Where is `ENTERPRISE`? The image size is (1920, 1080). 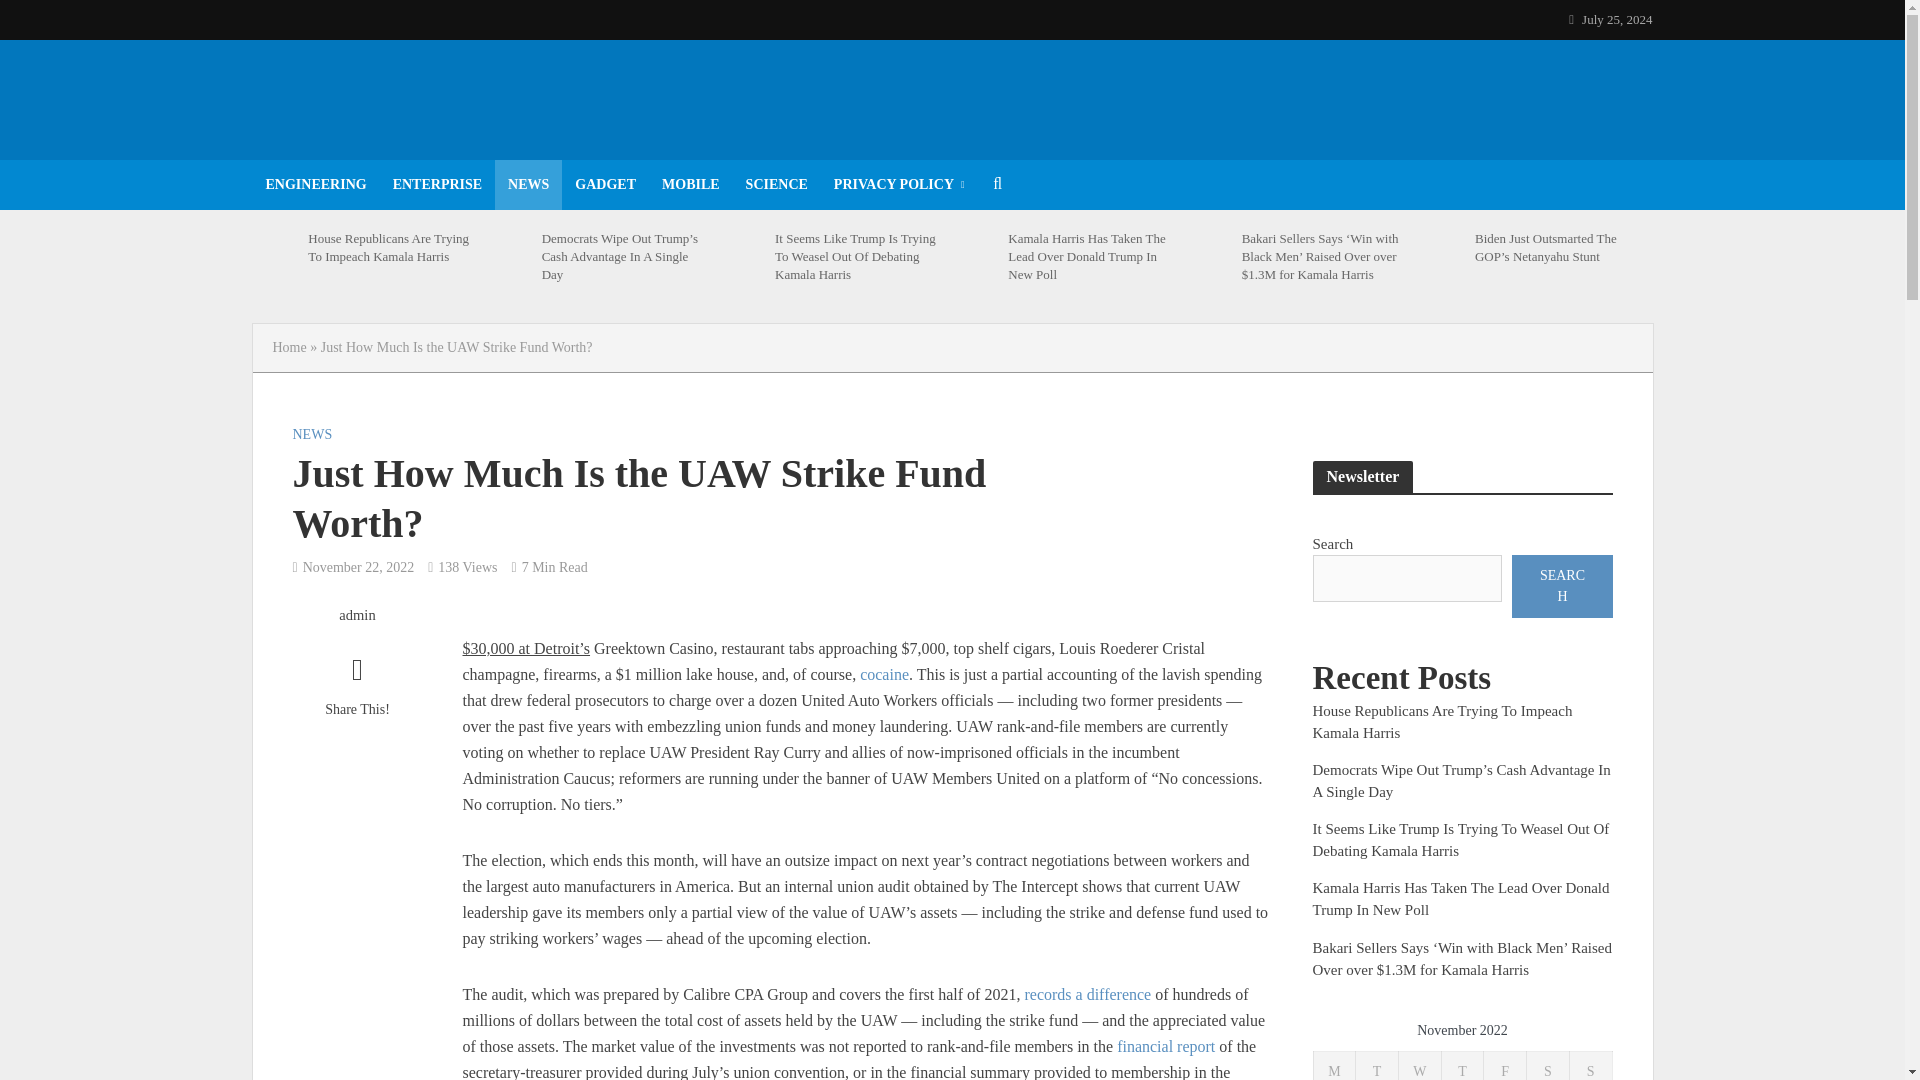 ENTERPRISE is located at coordinates (438, 184).